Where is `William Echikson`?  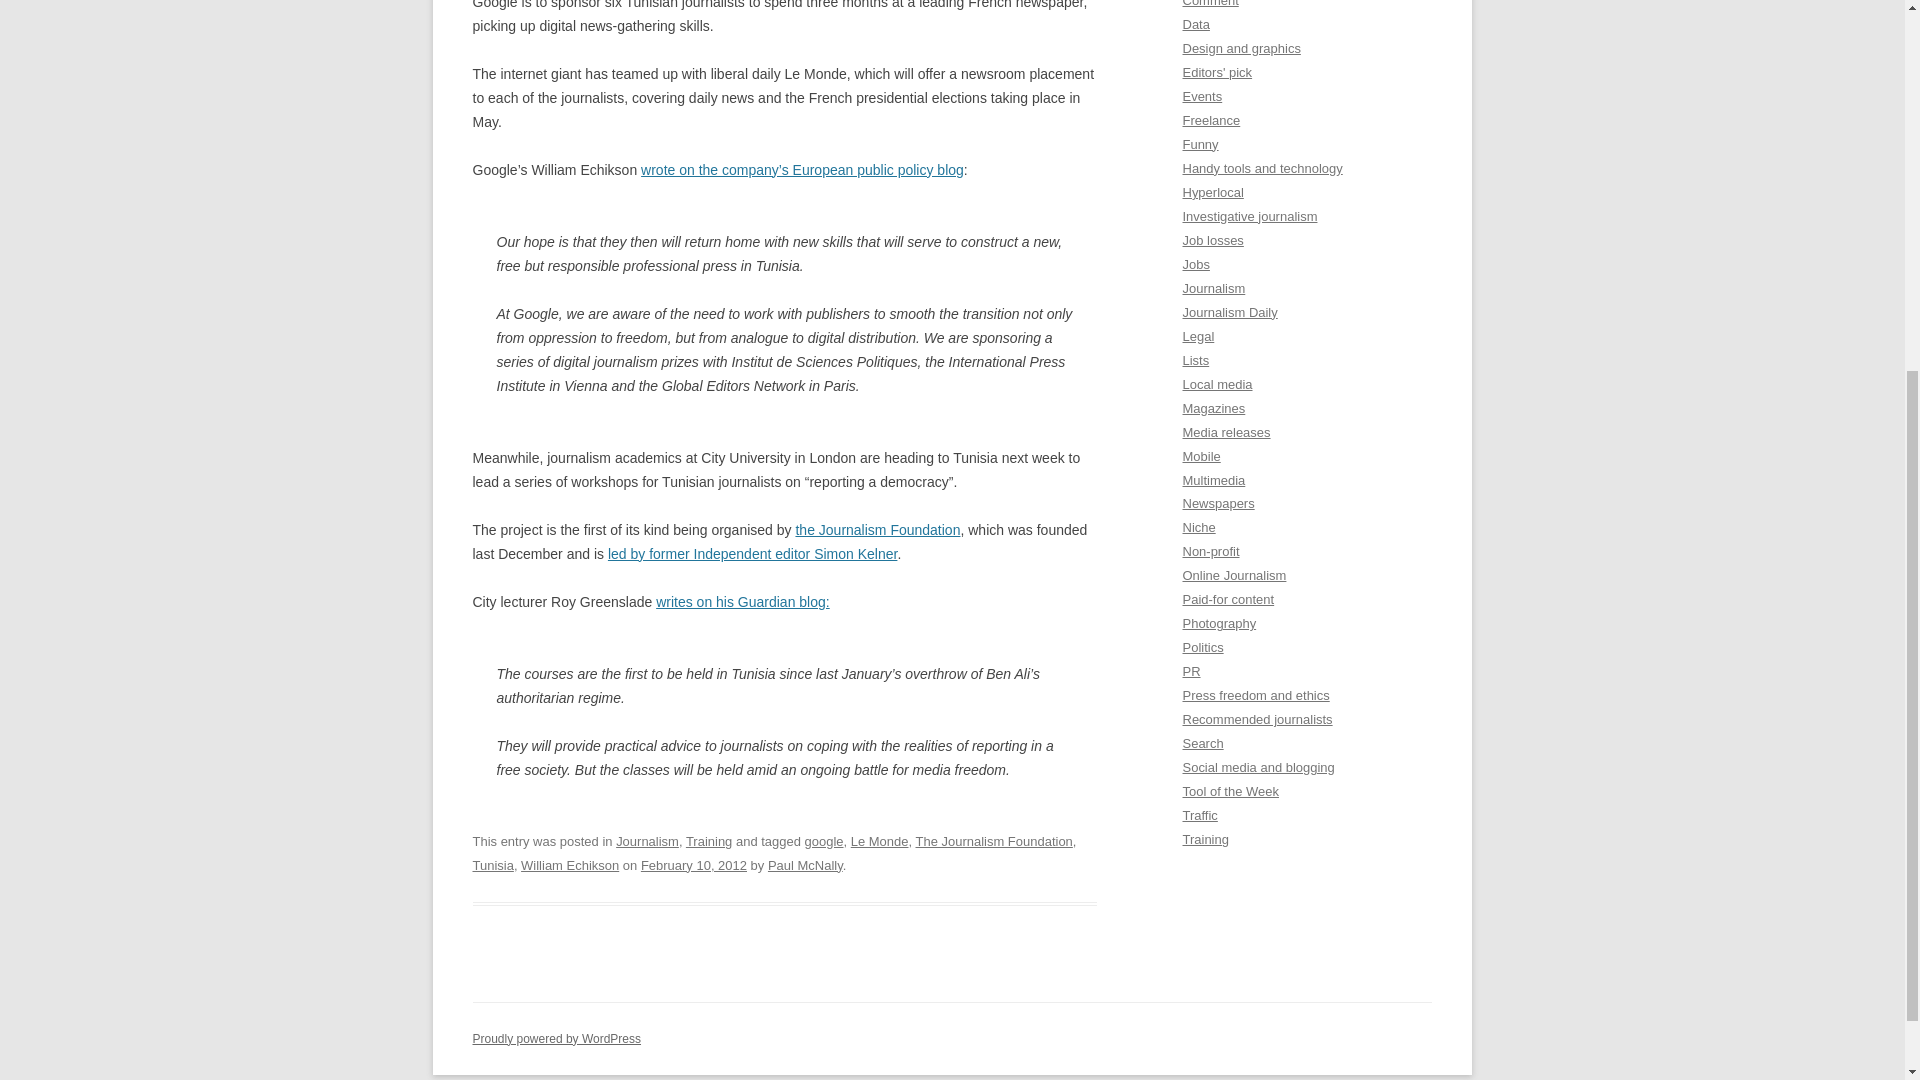 William Echikson is located at coordinates (569, 864).